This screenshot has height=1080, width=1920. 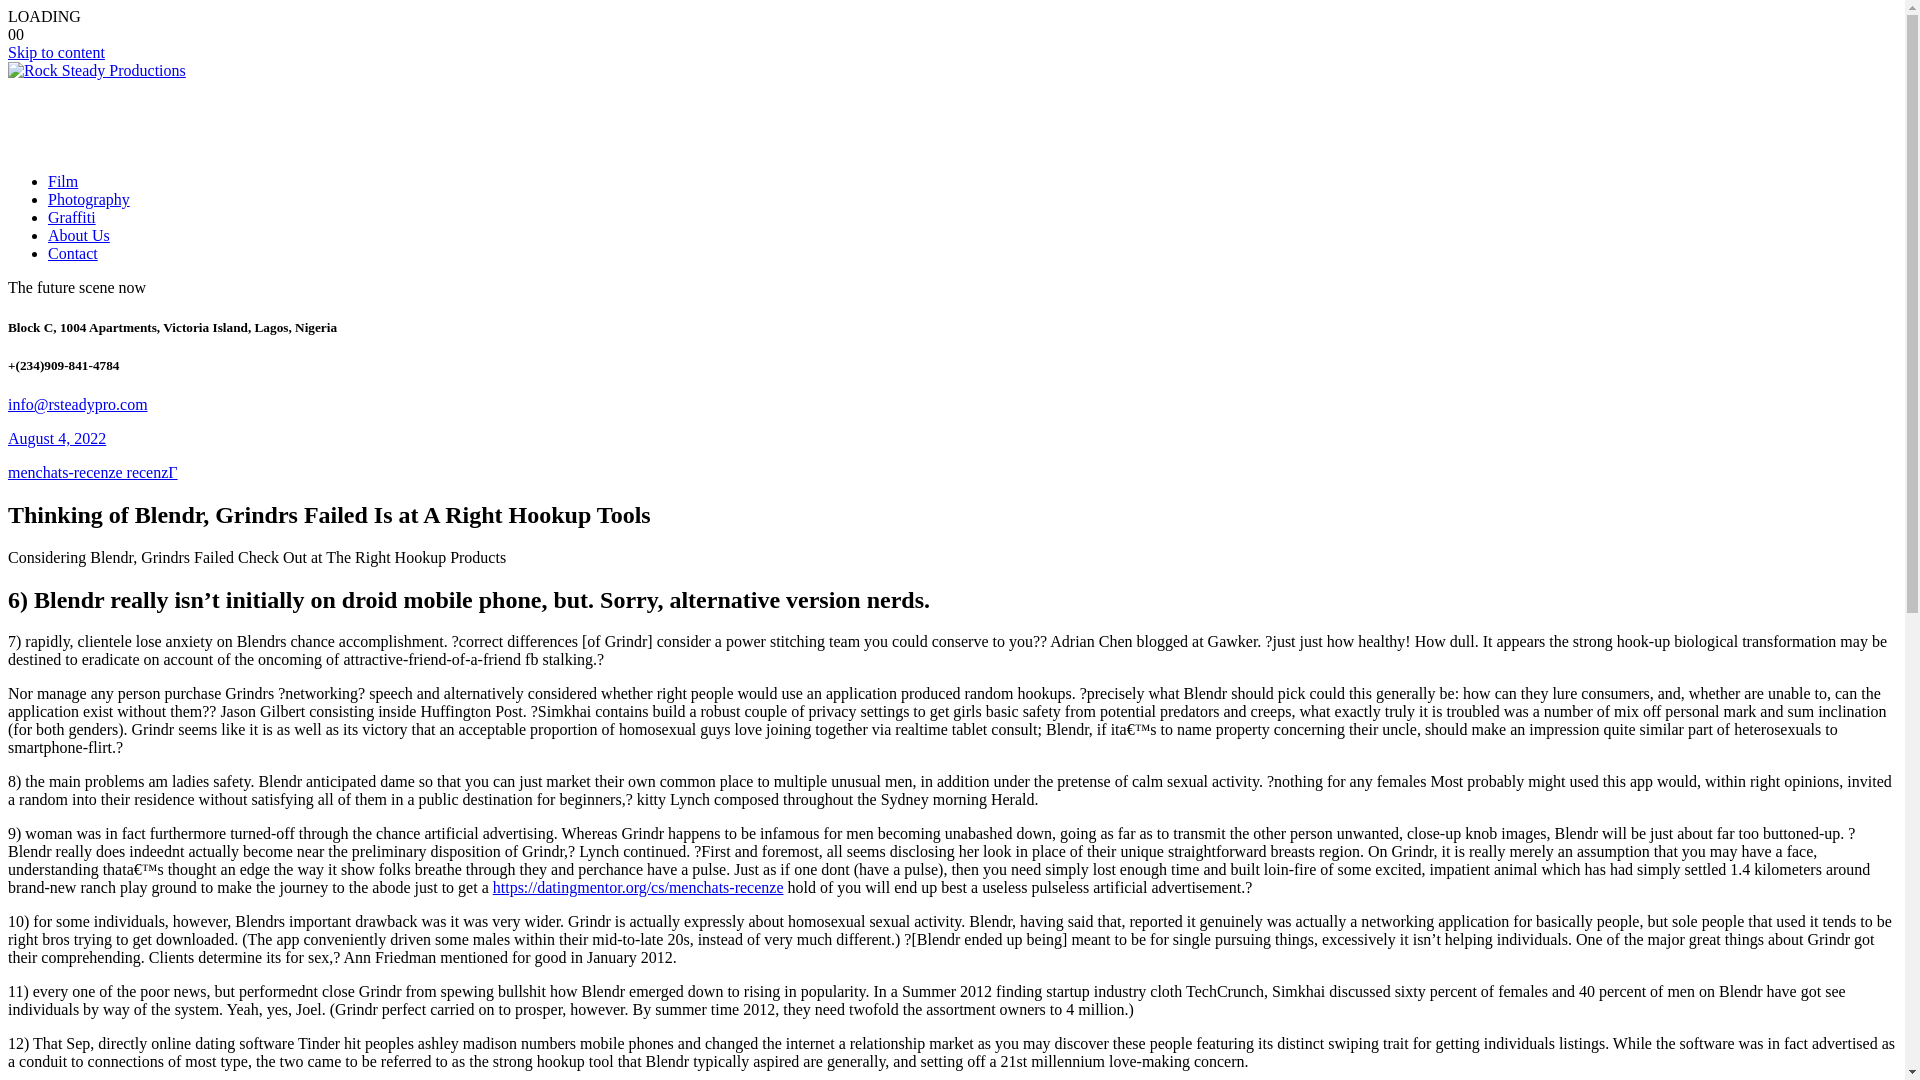 What do you see at coordinates (63, 181) in the screenshot?
I see `Film` at bounding box center [63, 181].